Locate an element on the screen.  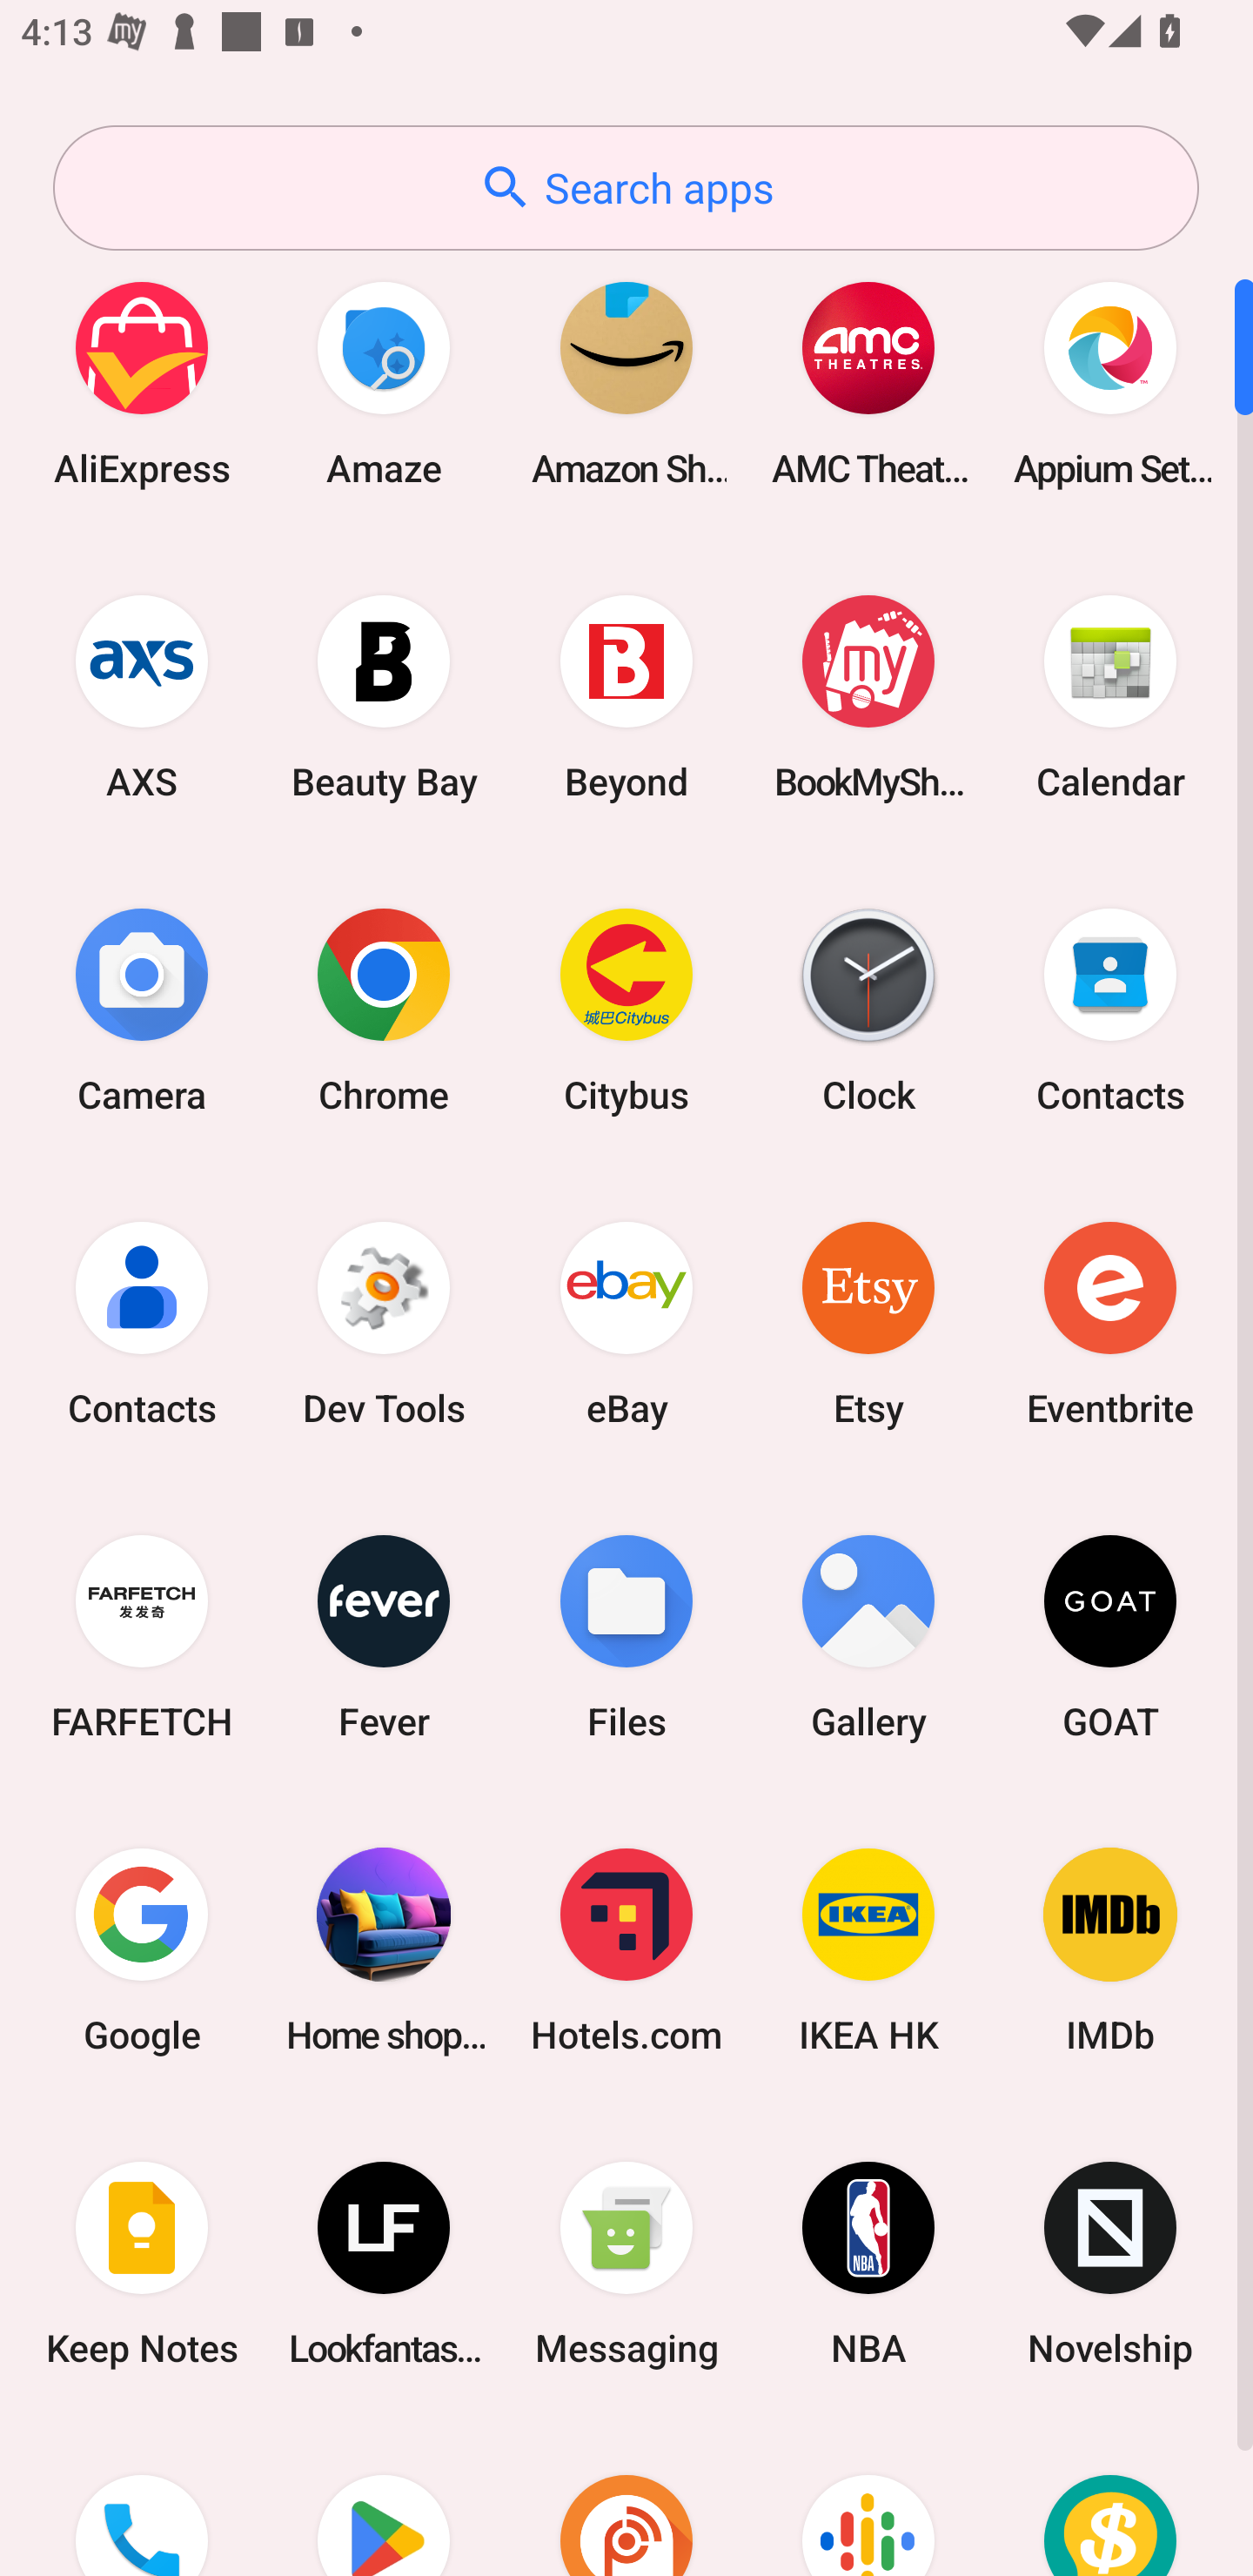
Clock is located at coordinates (868, 1010).